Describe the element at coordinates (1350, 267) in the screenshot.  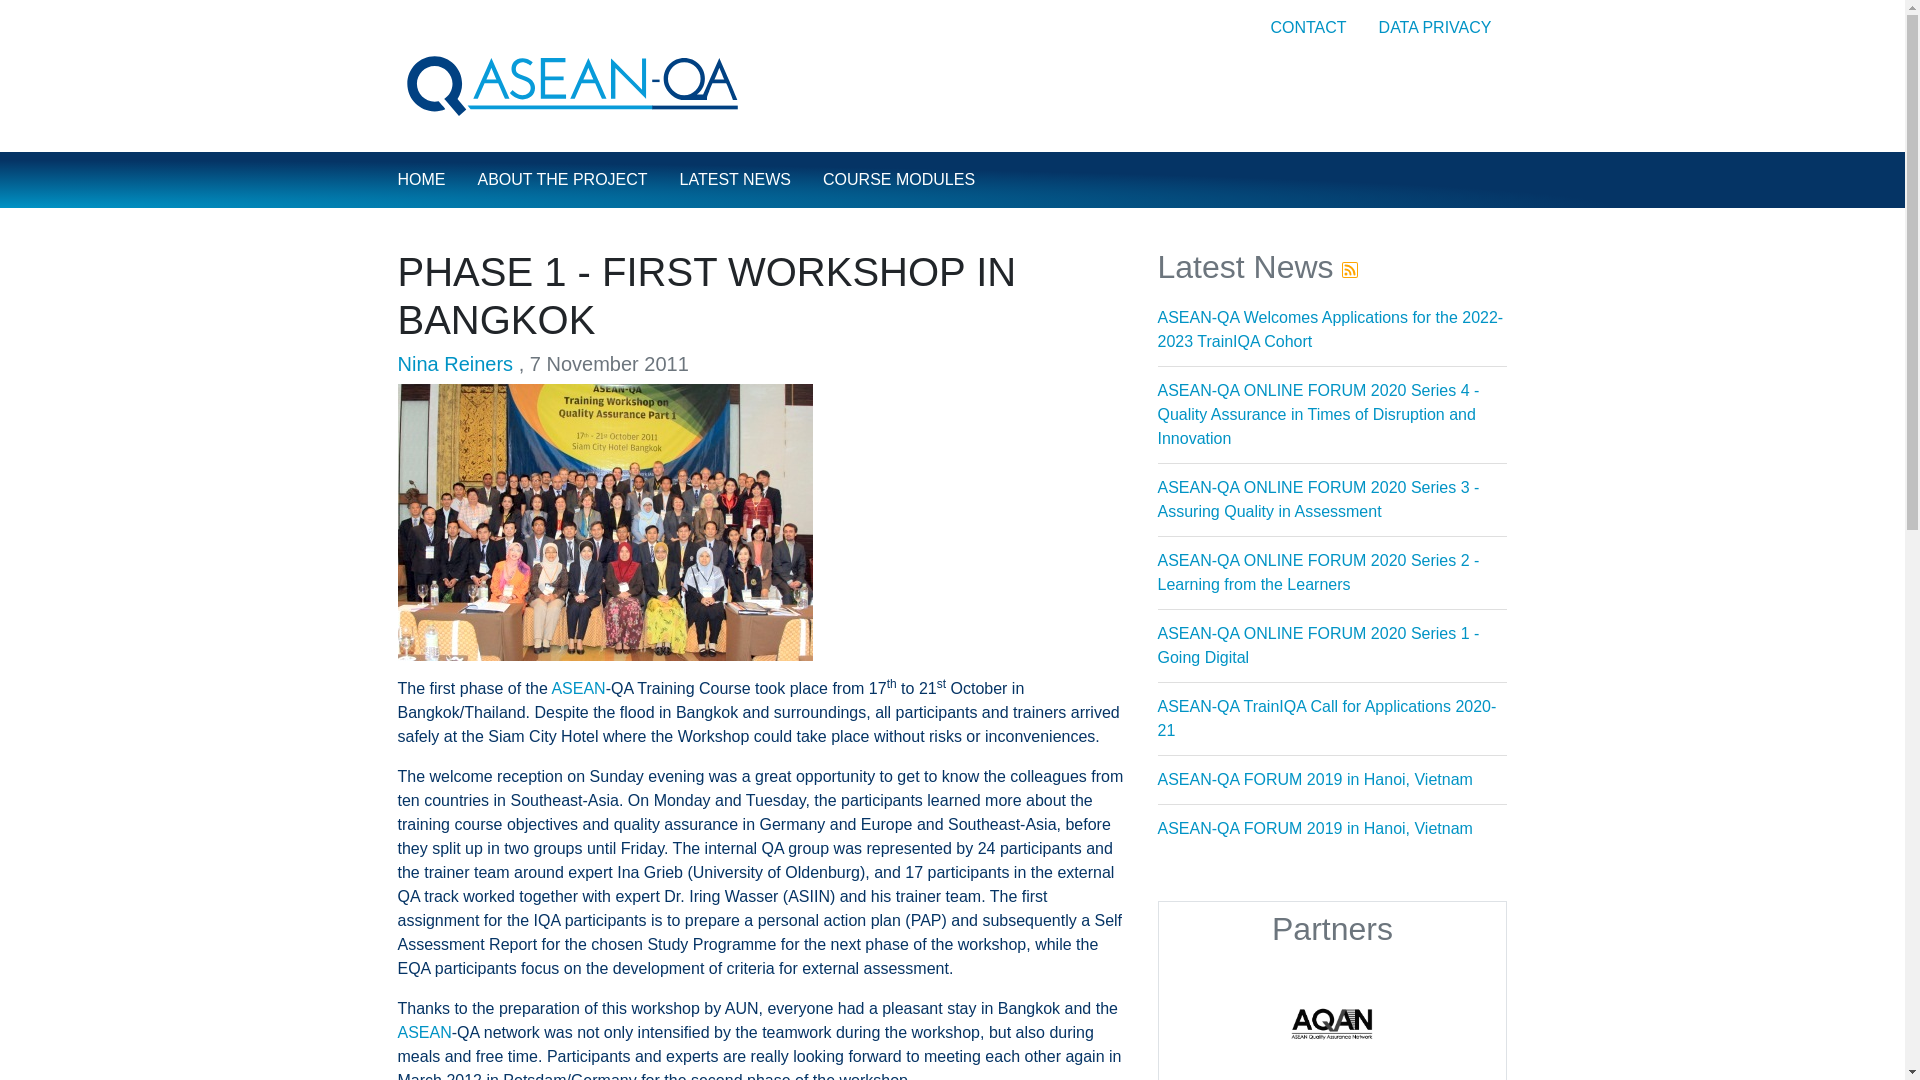
I see `Subscribe to weblog` at that location.